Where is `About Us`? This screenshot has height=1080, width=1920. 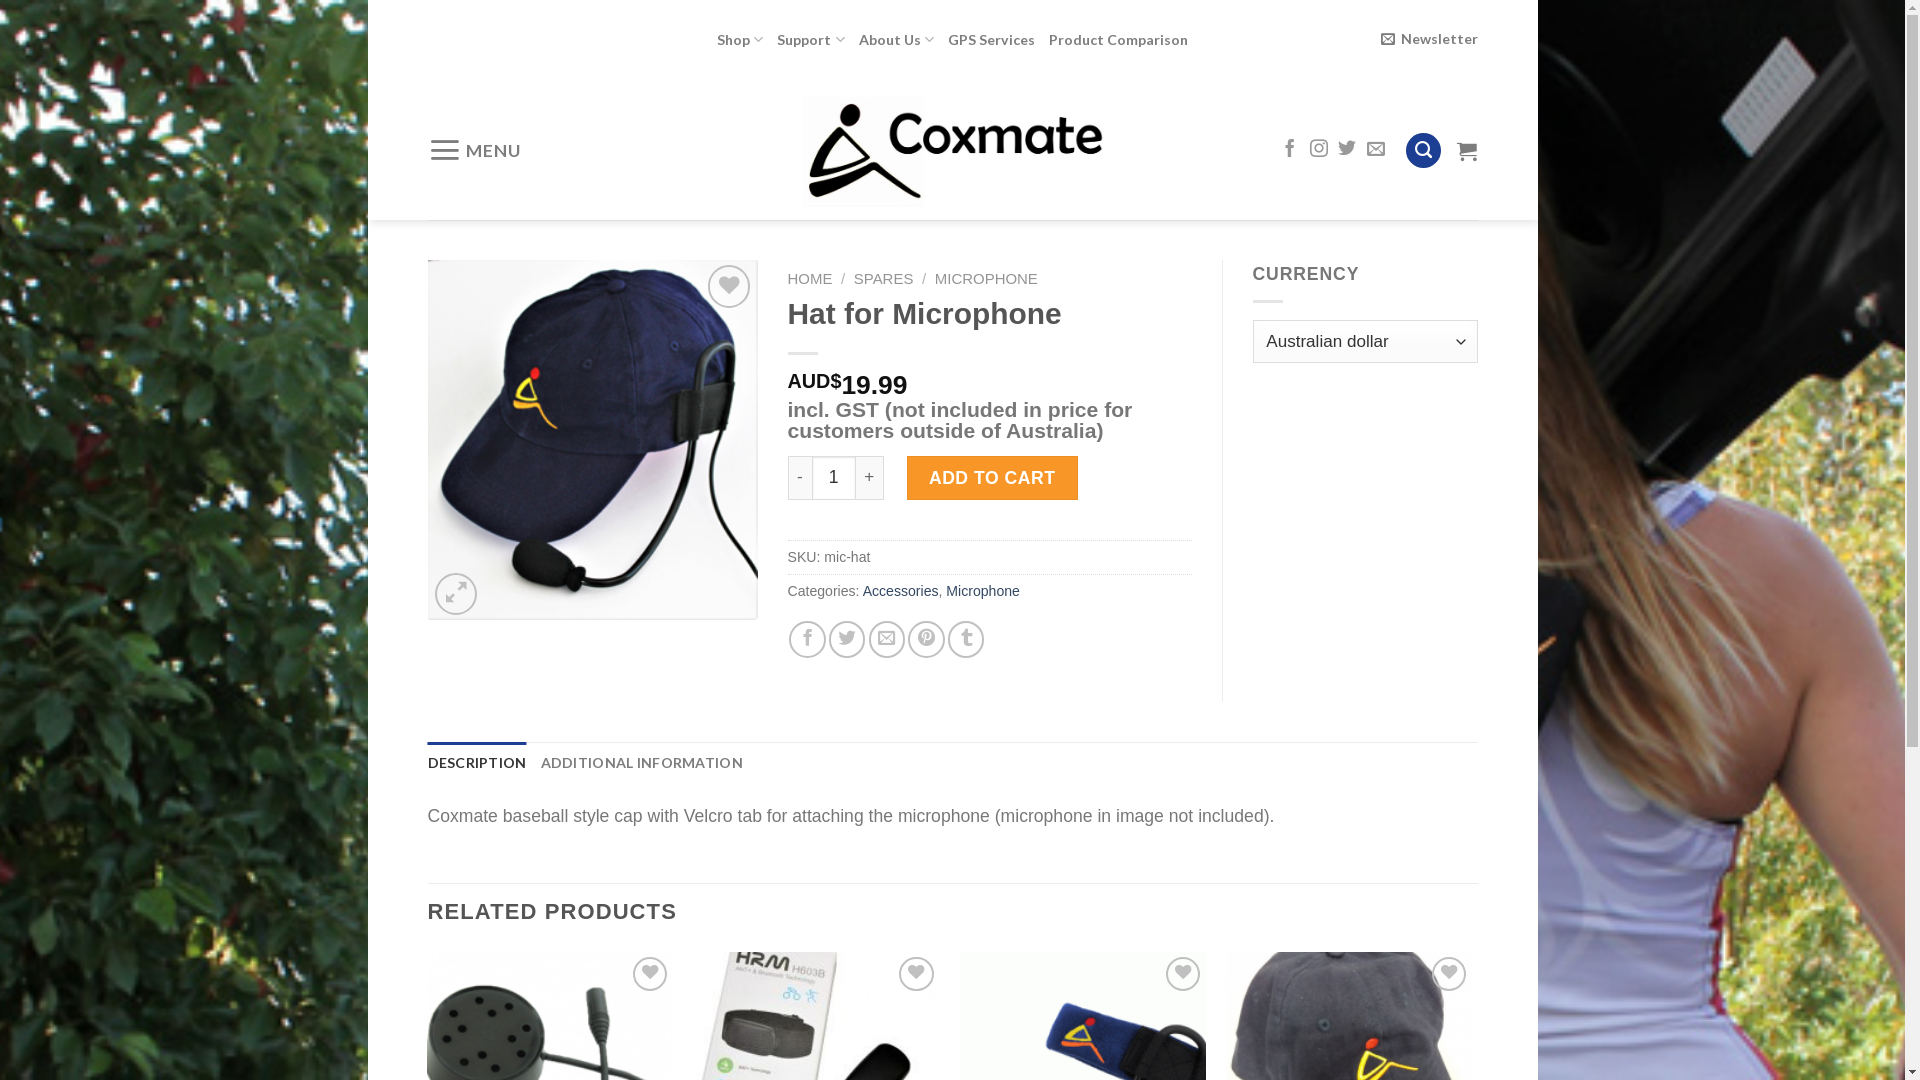 About Us is located at coordinates (896, 40).